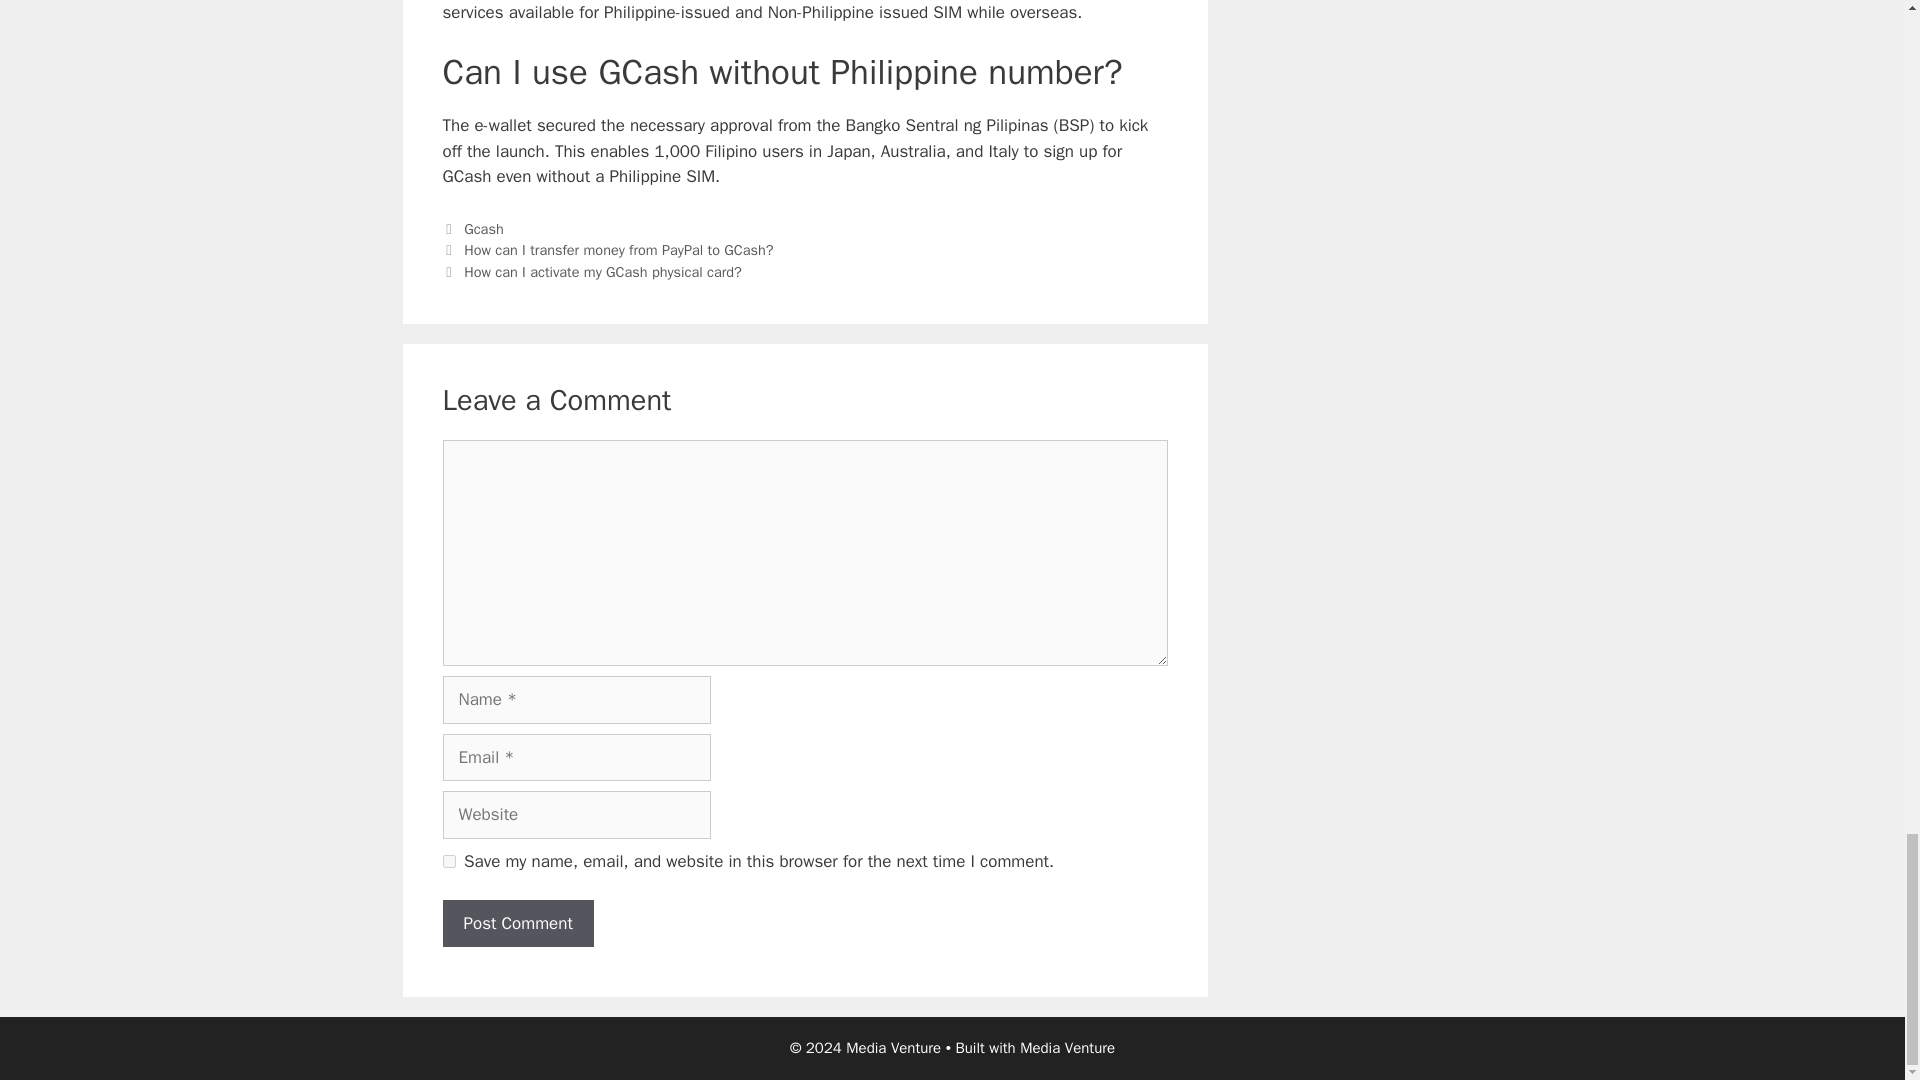 This screenshot has height=1080, width=1920. I want to click on Media Venture, so click(1067, 1048).